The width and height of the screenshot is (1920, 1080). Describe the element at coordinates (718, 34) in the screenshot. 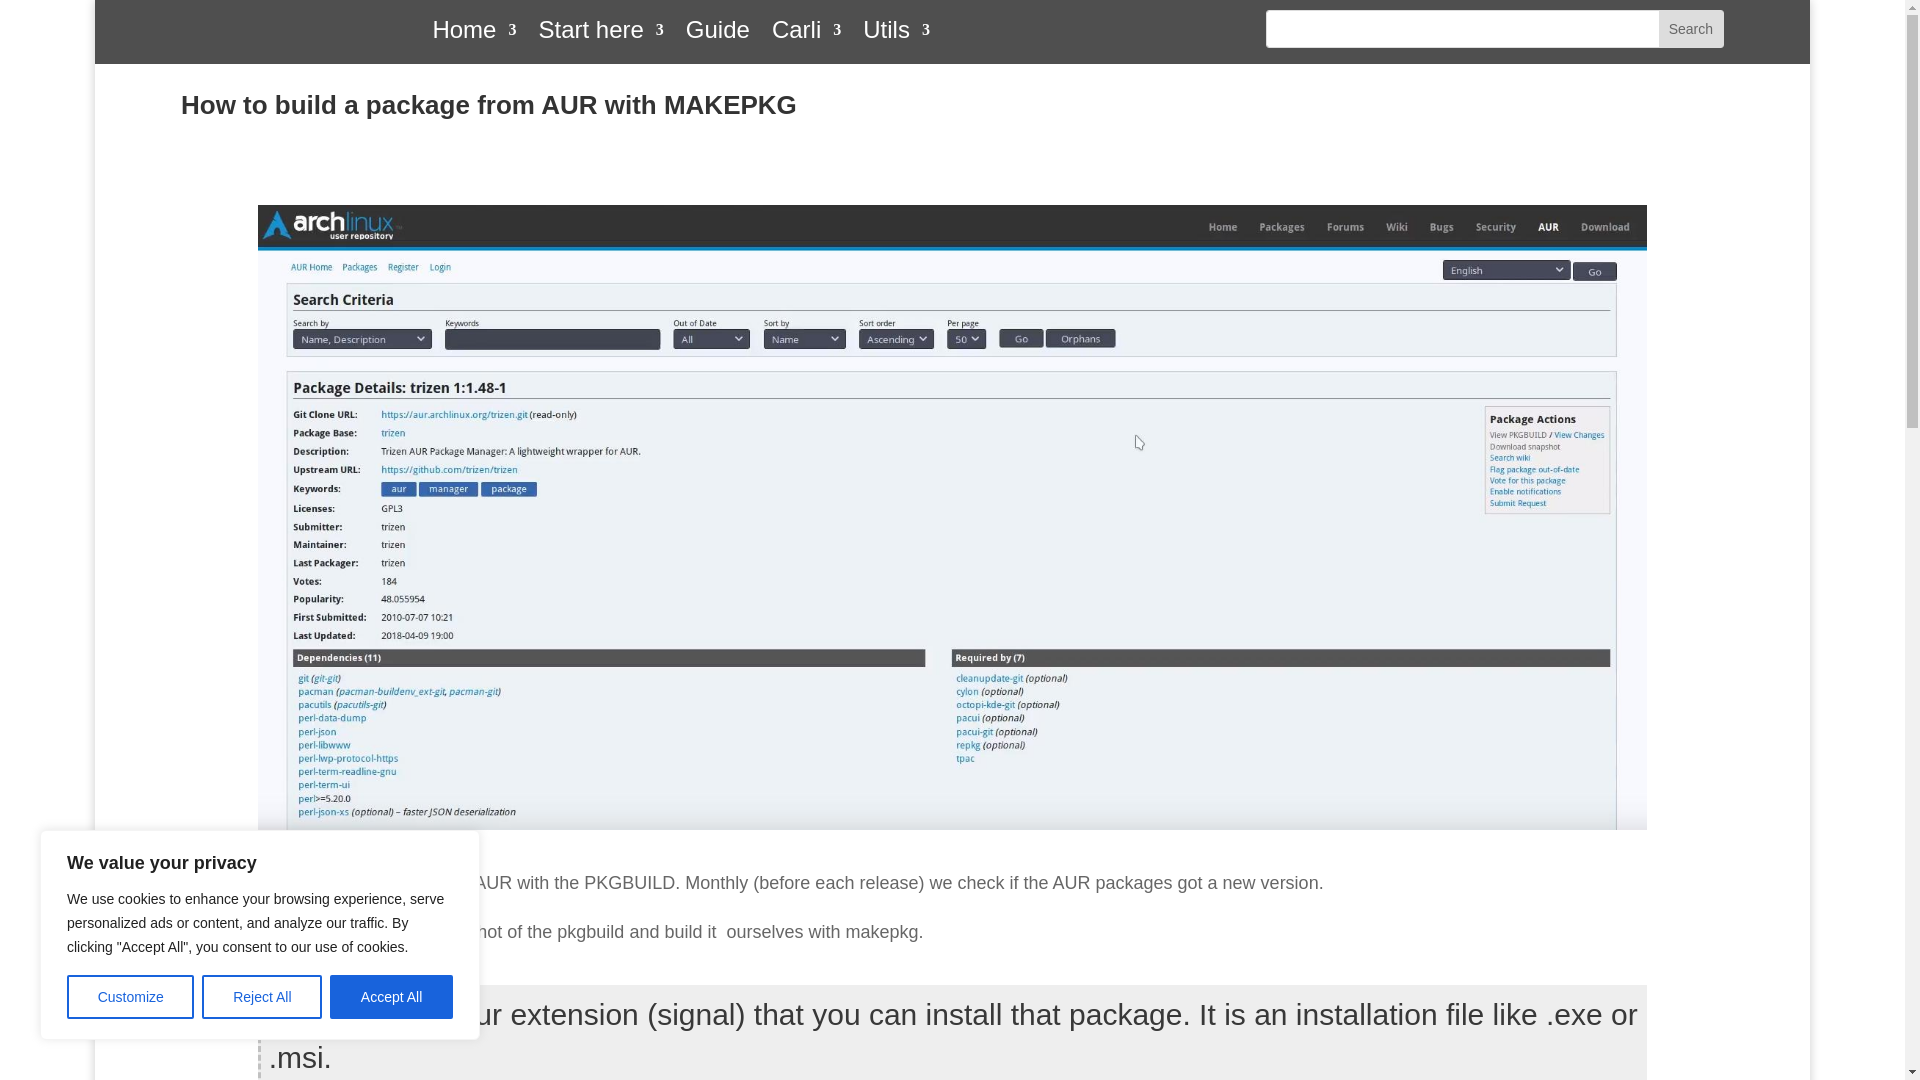

I see `Guide` at that location.